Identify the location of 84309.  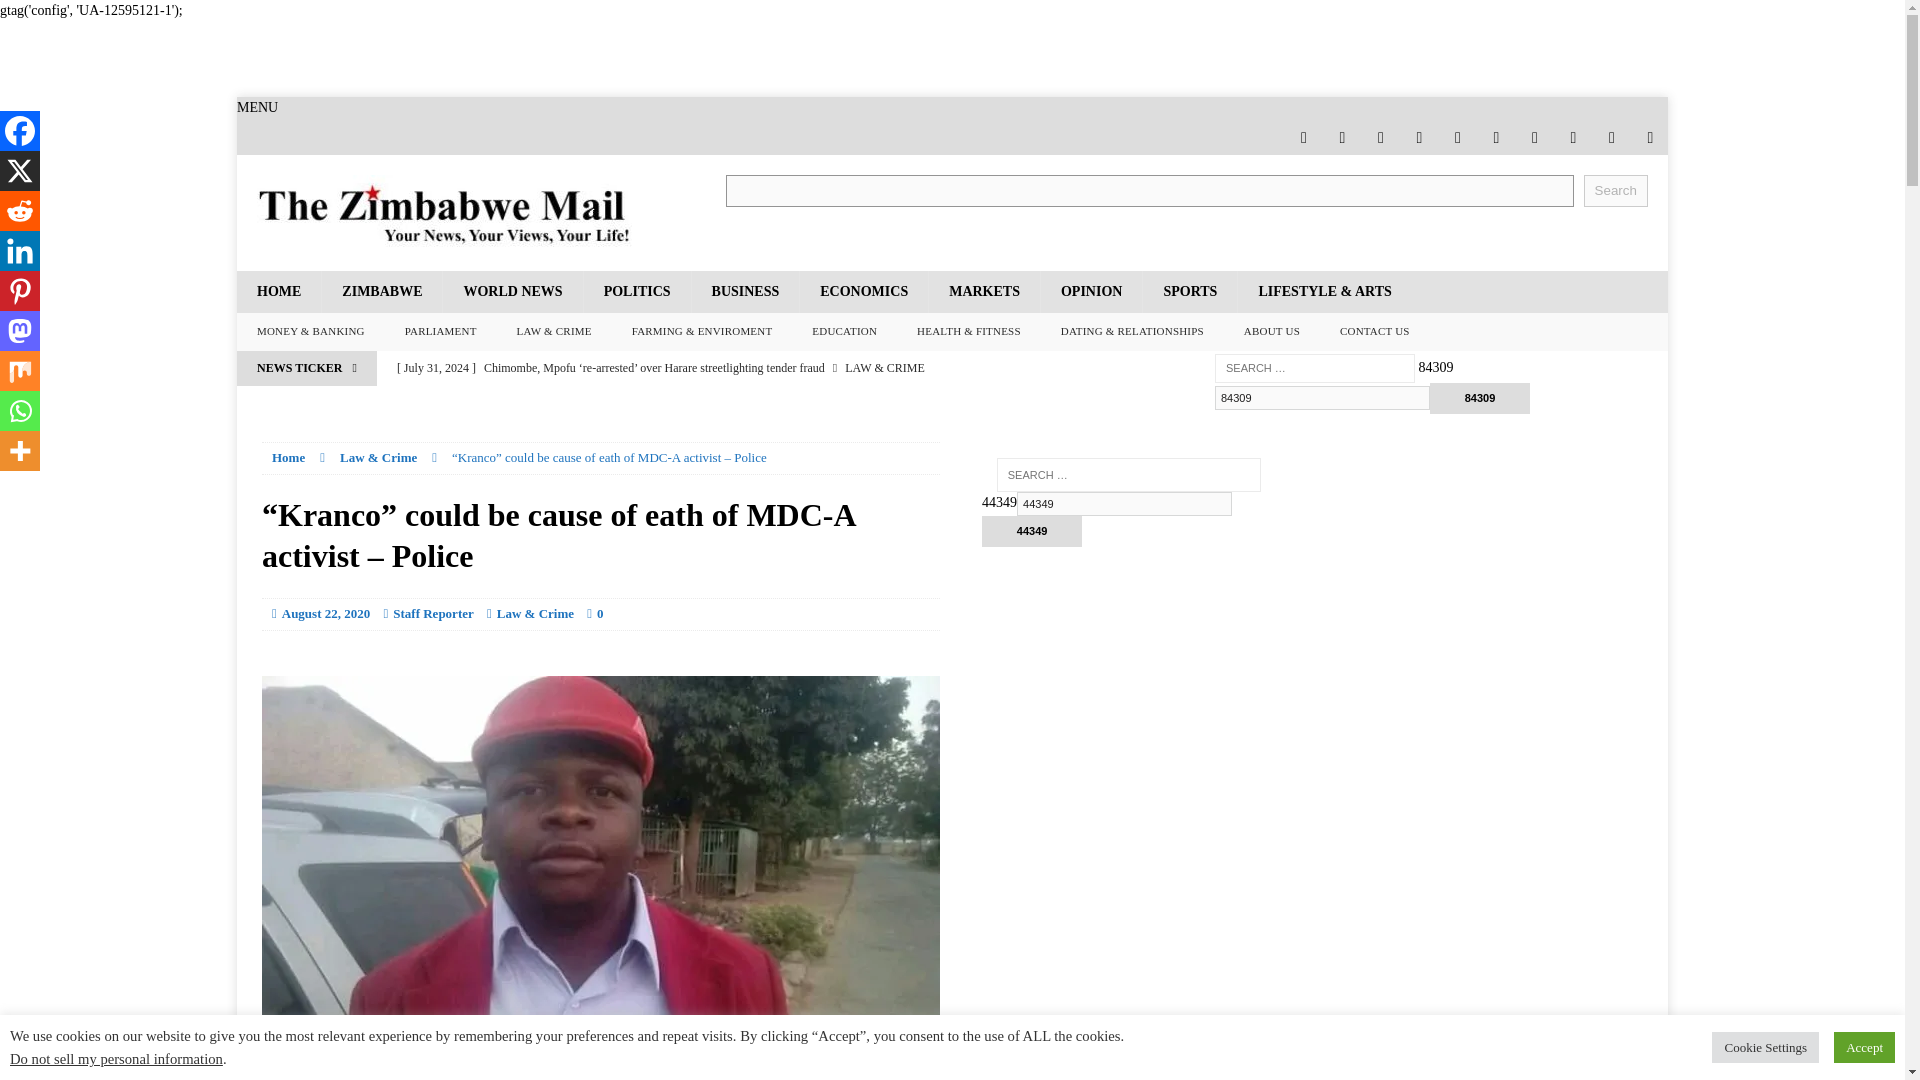
(1480, 398).